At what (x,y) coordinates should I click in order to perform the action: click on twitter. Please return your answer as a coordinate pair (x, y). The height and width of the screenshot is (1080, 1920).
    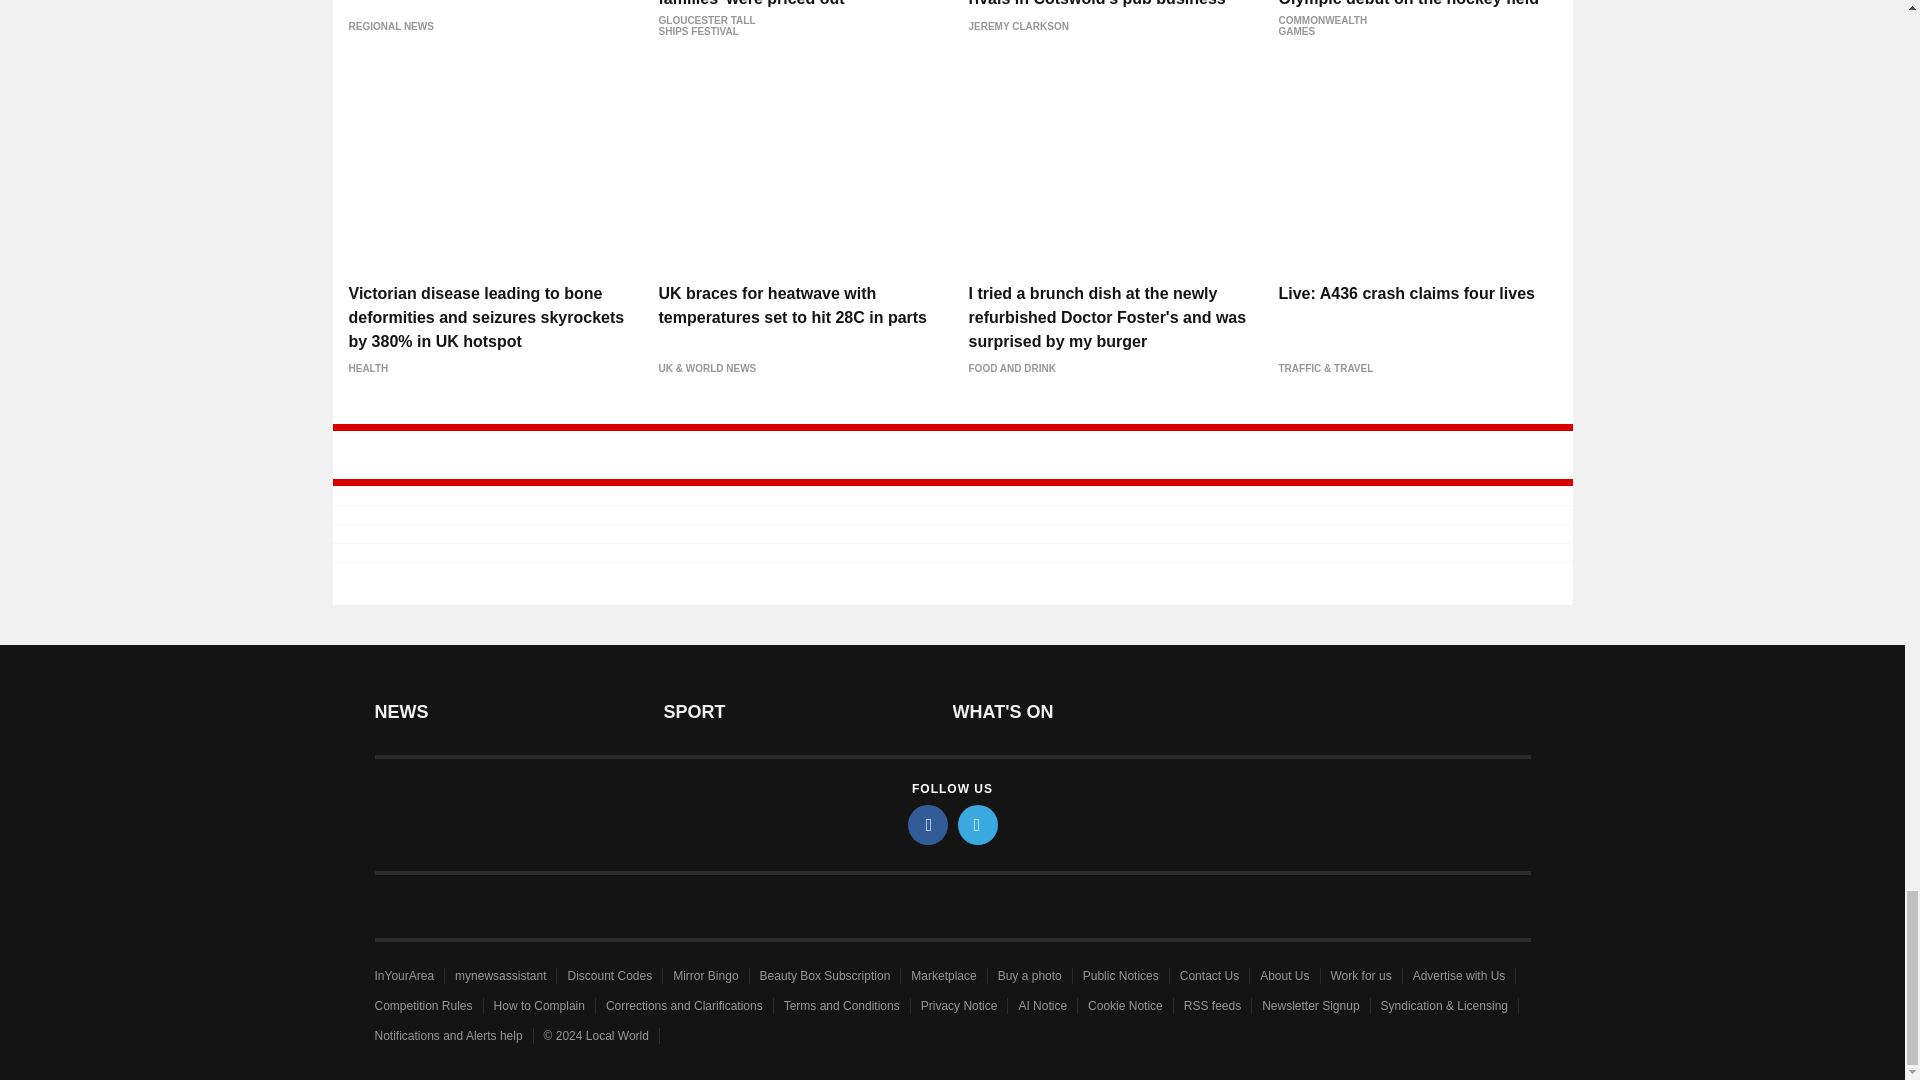
    Looking at the image, I should click on (978, 824).